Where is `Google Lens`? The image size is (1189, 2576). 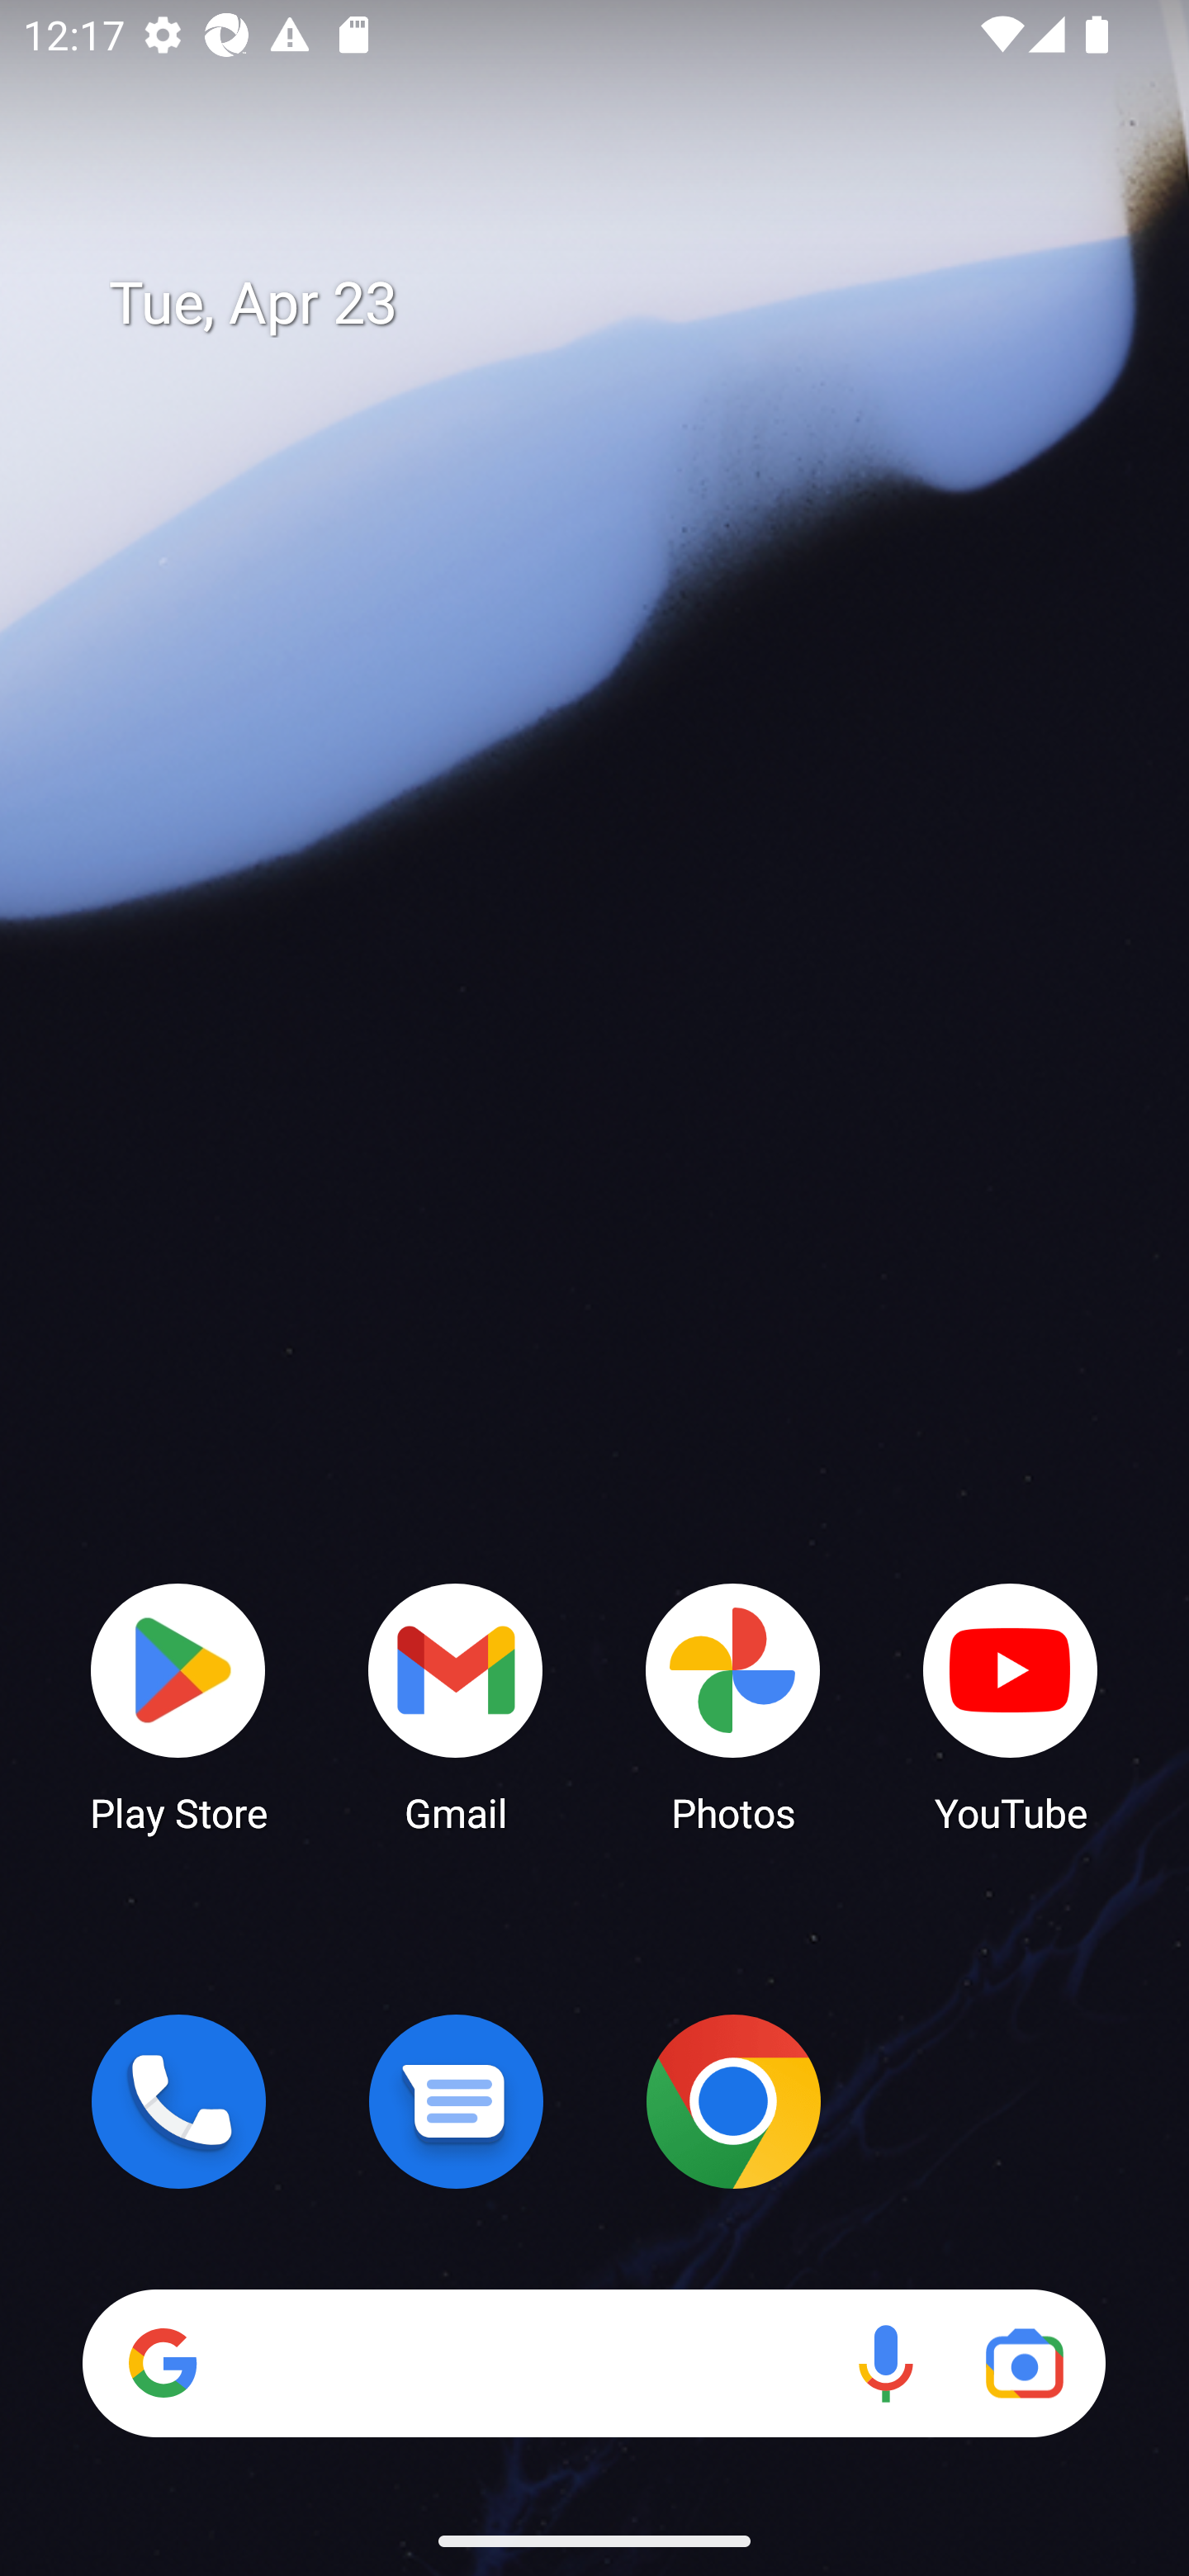 Google Lens is located at coordinates (1024, 2363).